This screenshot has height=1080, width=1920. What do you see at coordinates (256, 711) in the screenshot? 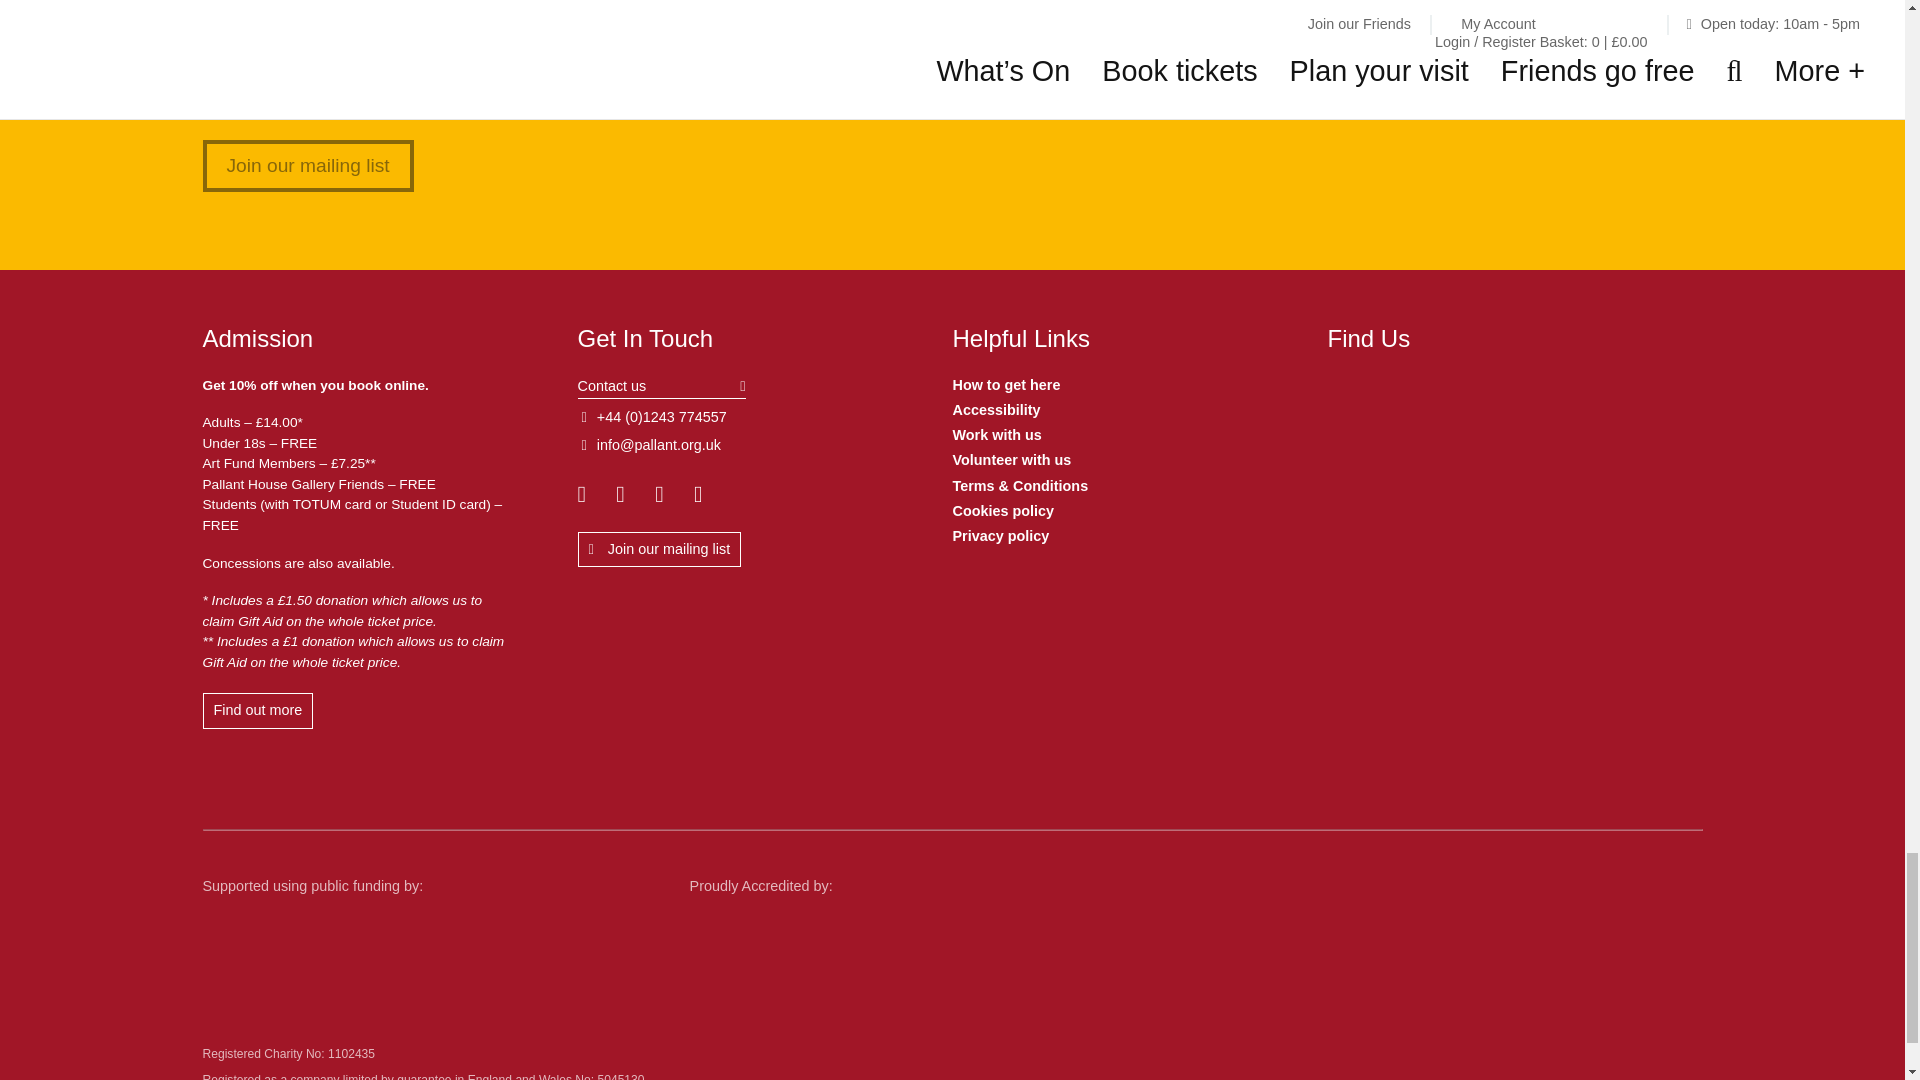
I see `Find out more` at bounding box center [256, 711].